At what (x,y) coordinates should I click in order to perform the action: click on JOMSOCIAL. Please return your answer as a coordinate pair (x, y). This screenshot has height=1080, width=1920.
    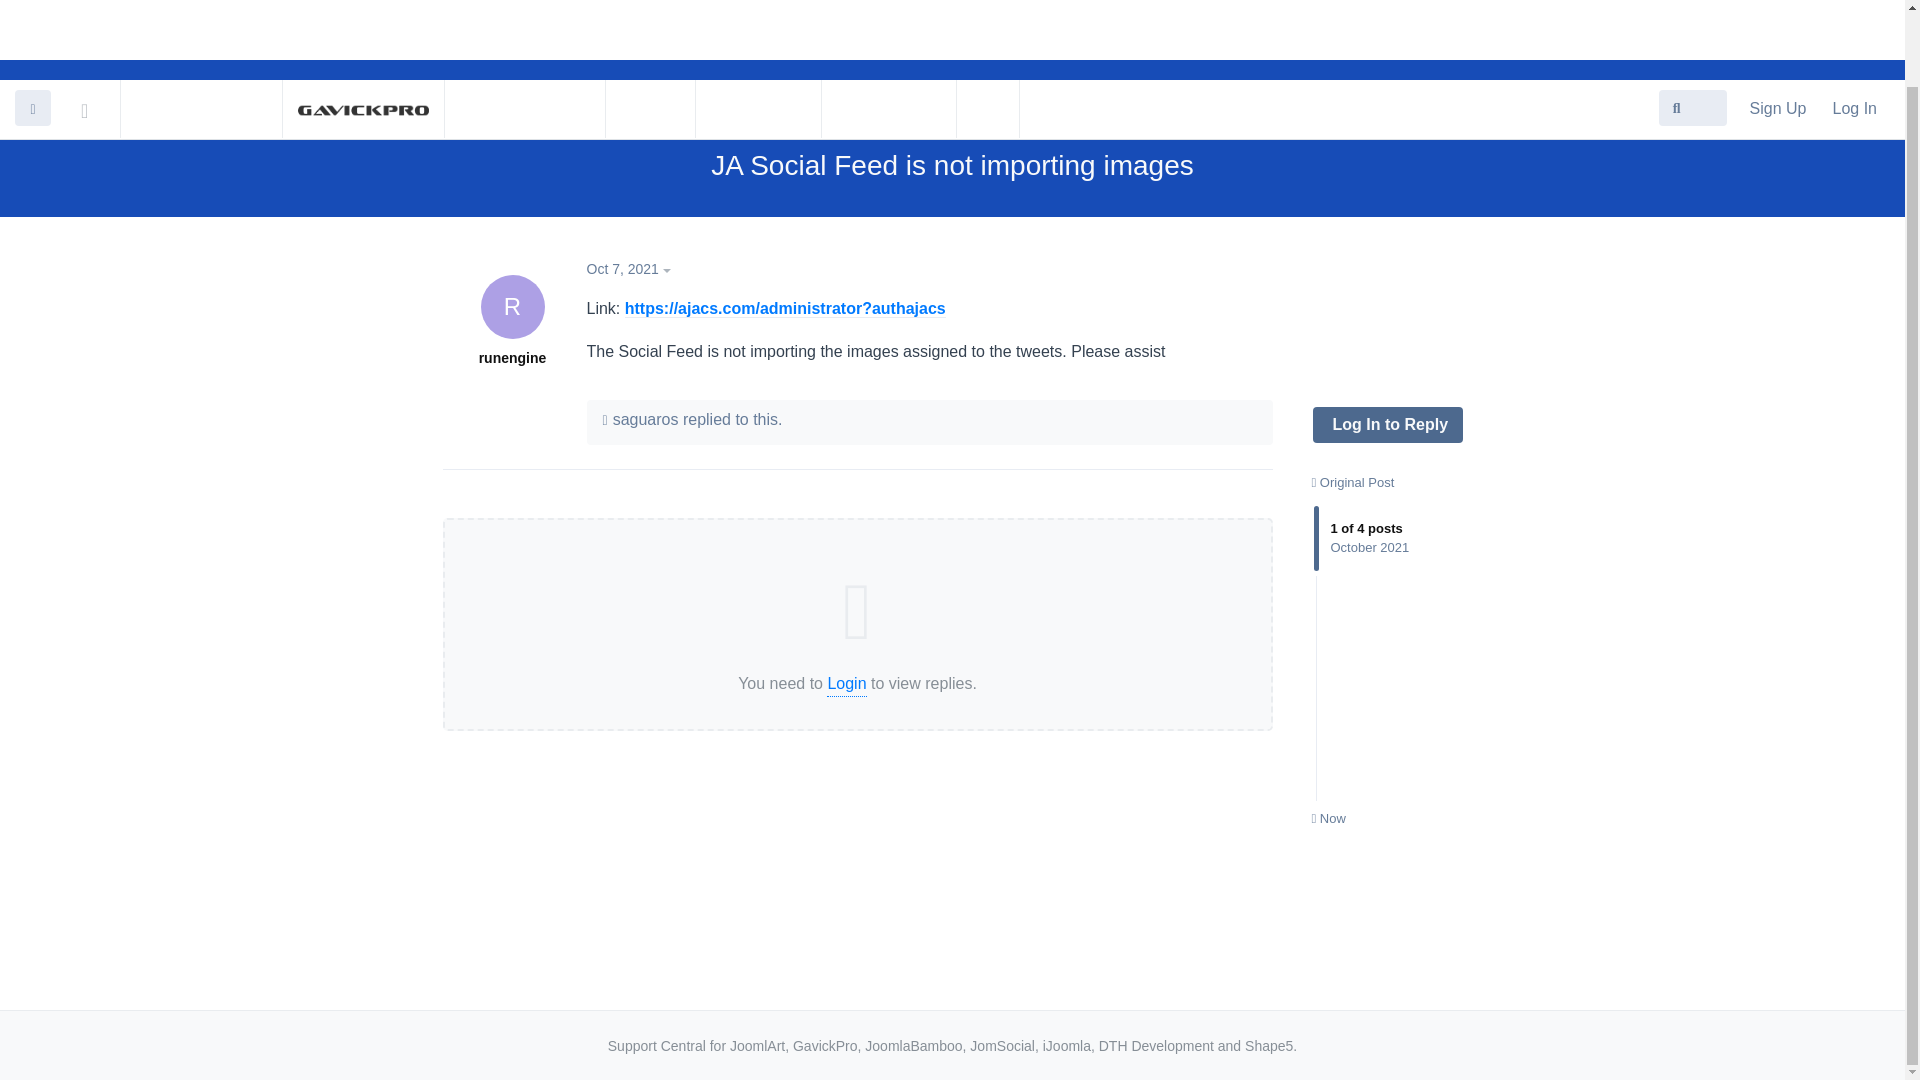
    Looking at the image, I should click on (1778, 28).